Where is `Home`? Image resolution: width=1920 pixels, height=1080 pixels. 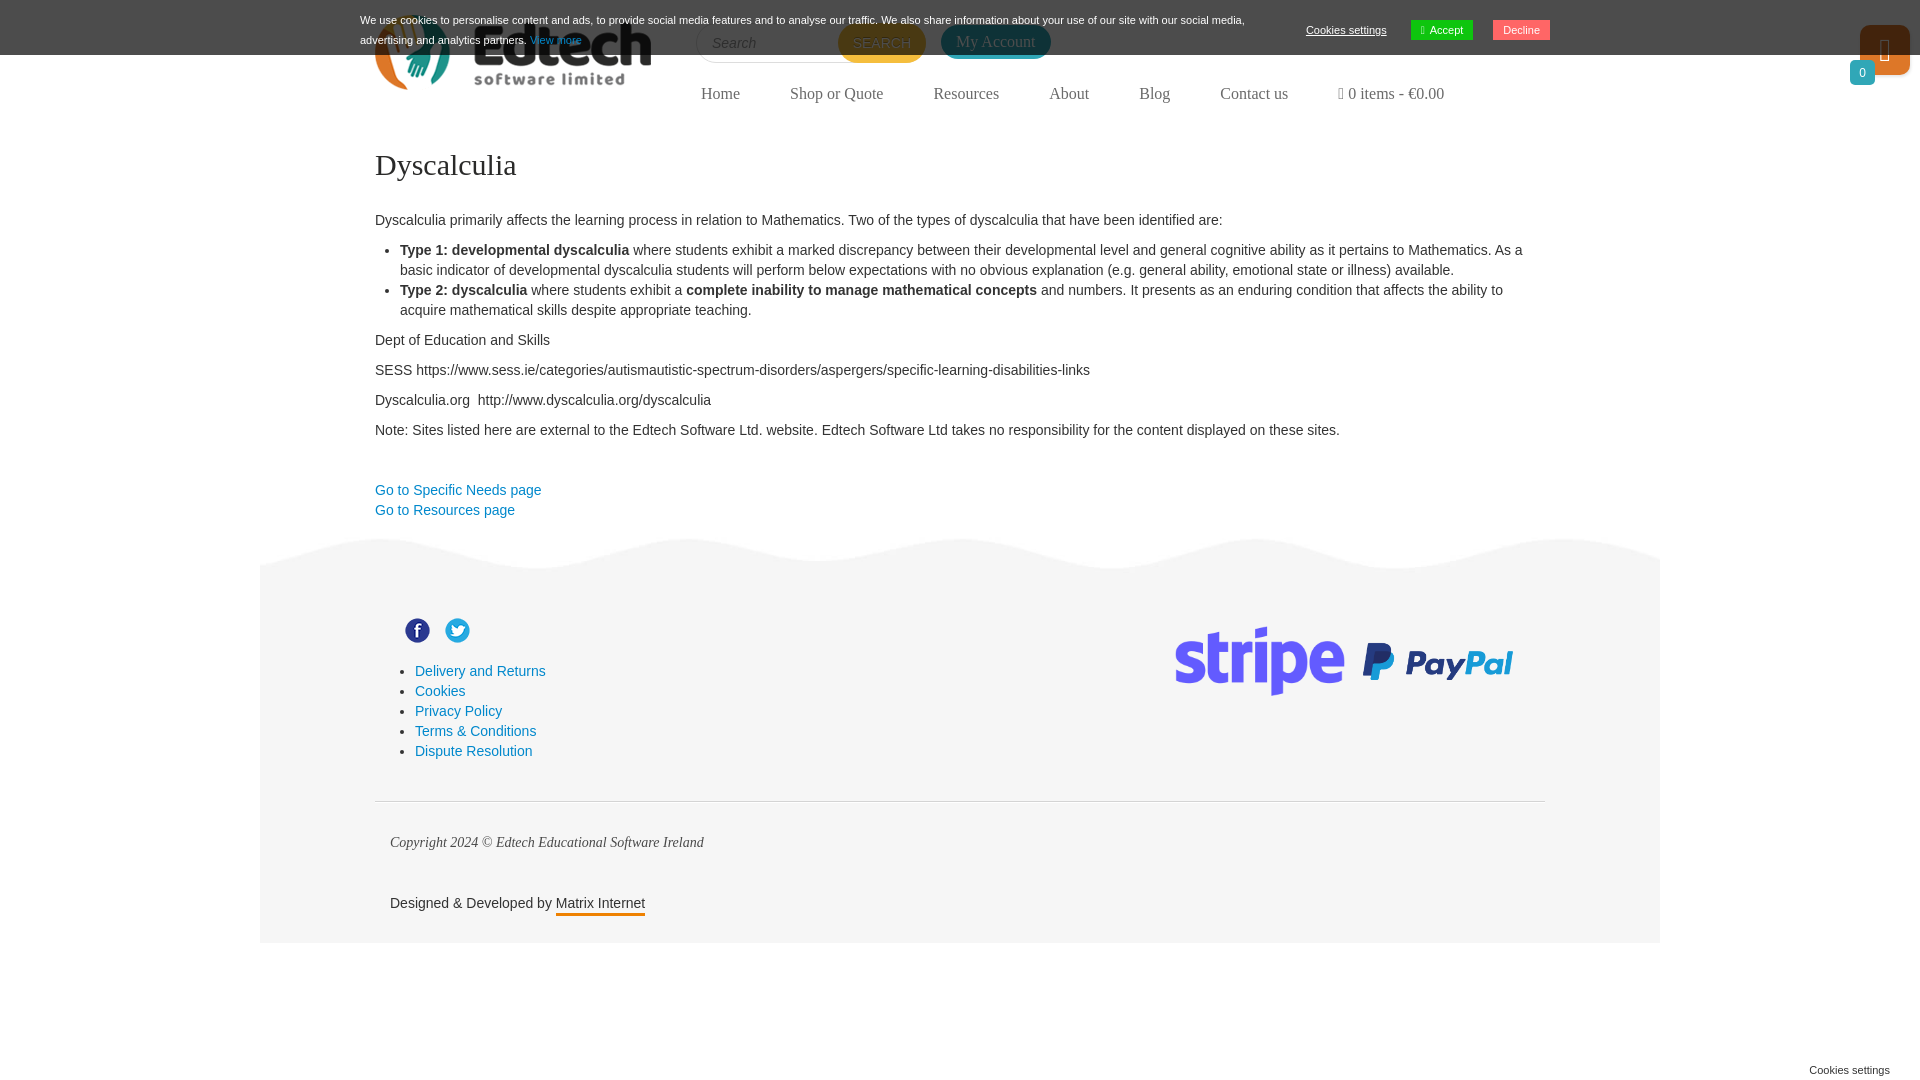 Home is located at coordinates (720, 93).